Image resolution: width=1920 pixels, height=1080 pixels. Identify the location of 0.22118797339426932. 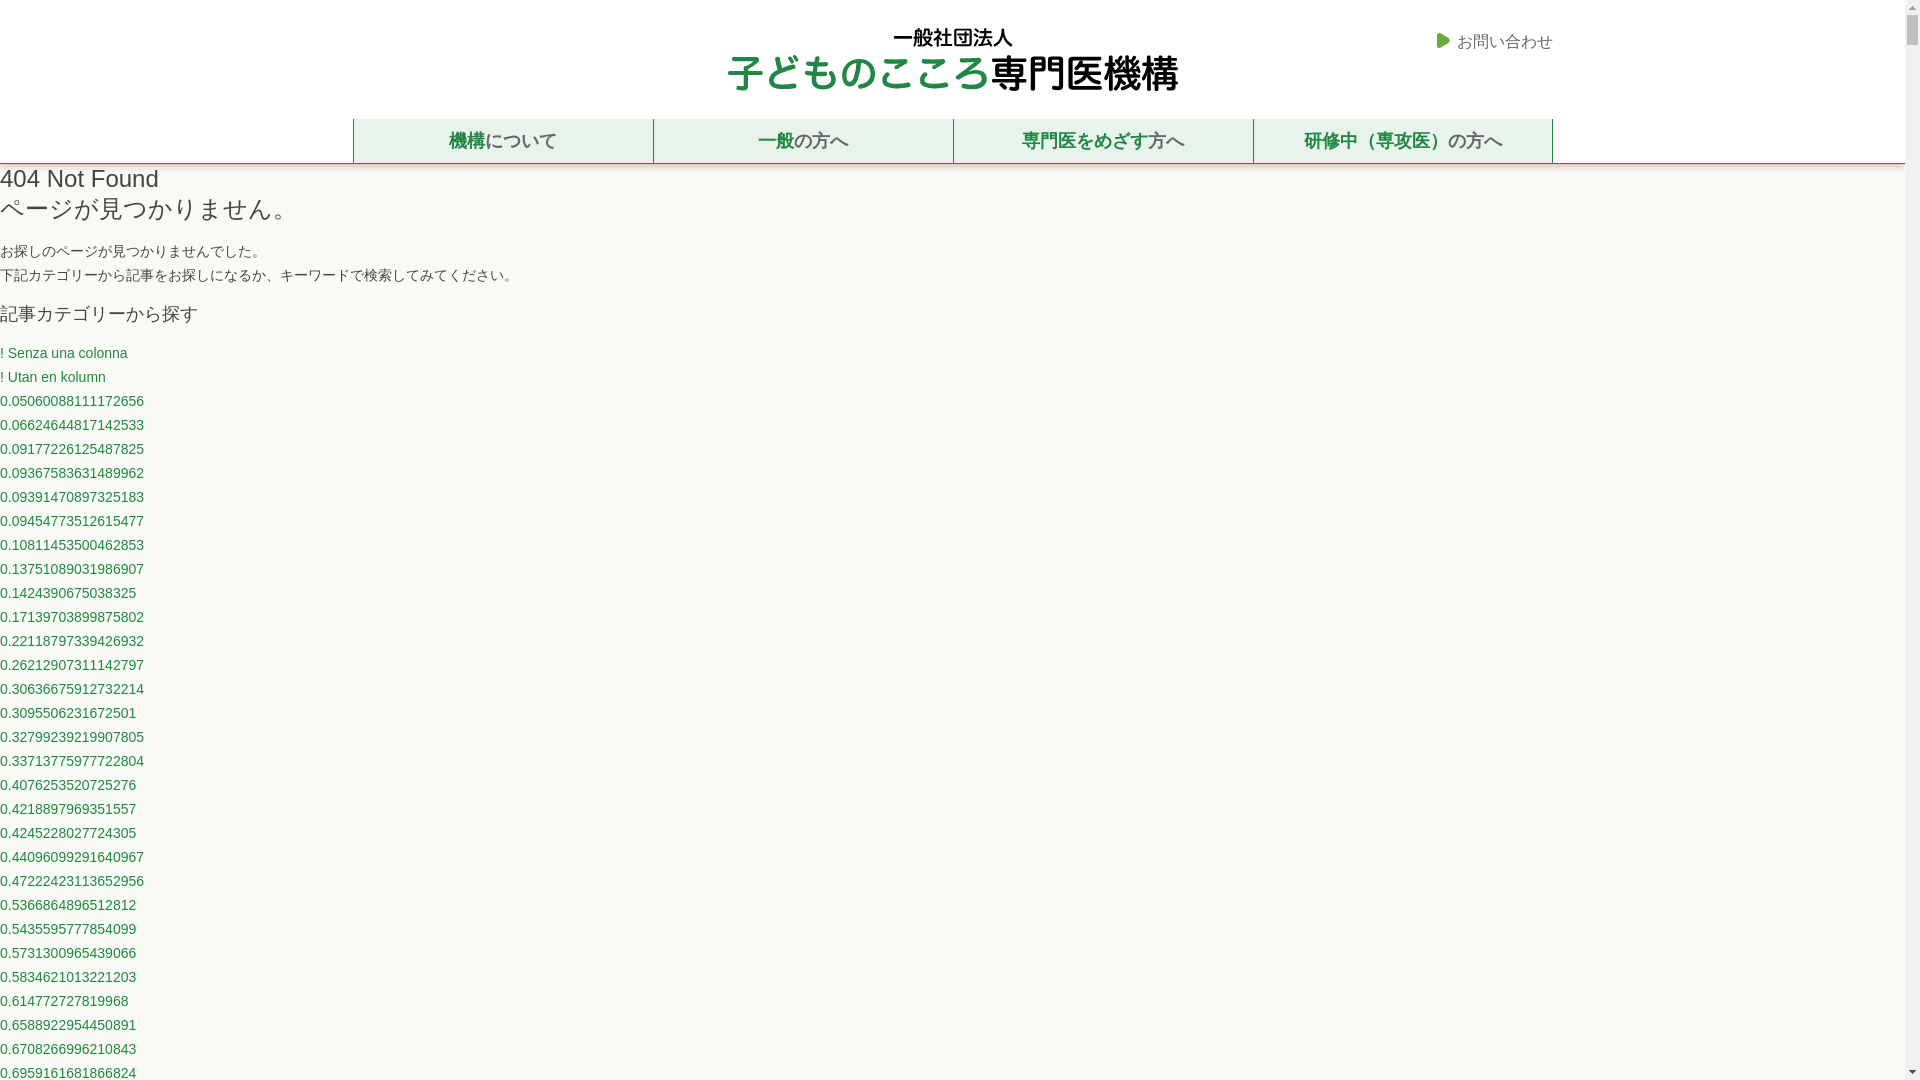
(72, 640).